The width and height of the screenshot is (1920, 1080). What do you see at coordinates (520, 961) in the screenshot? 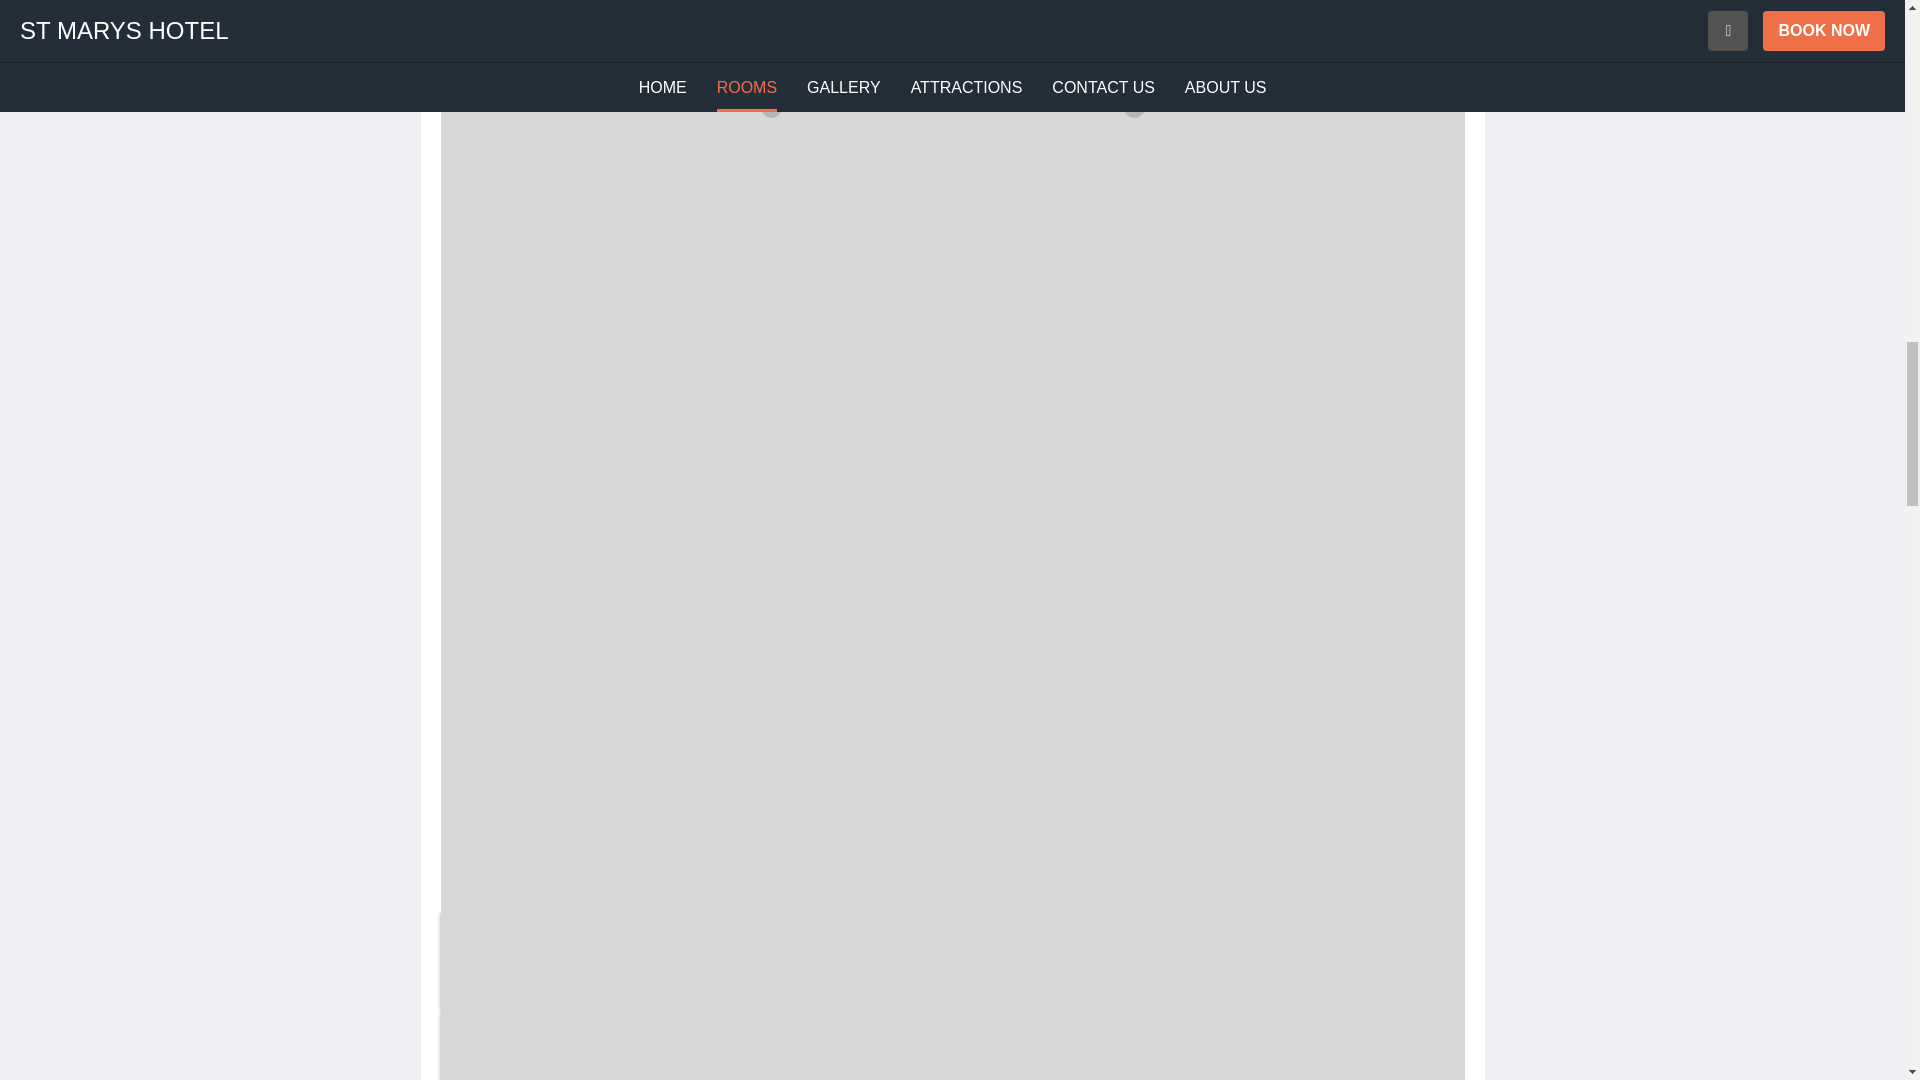
I see `click to zoom-in` at bounding box center [520, 961].